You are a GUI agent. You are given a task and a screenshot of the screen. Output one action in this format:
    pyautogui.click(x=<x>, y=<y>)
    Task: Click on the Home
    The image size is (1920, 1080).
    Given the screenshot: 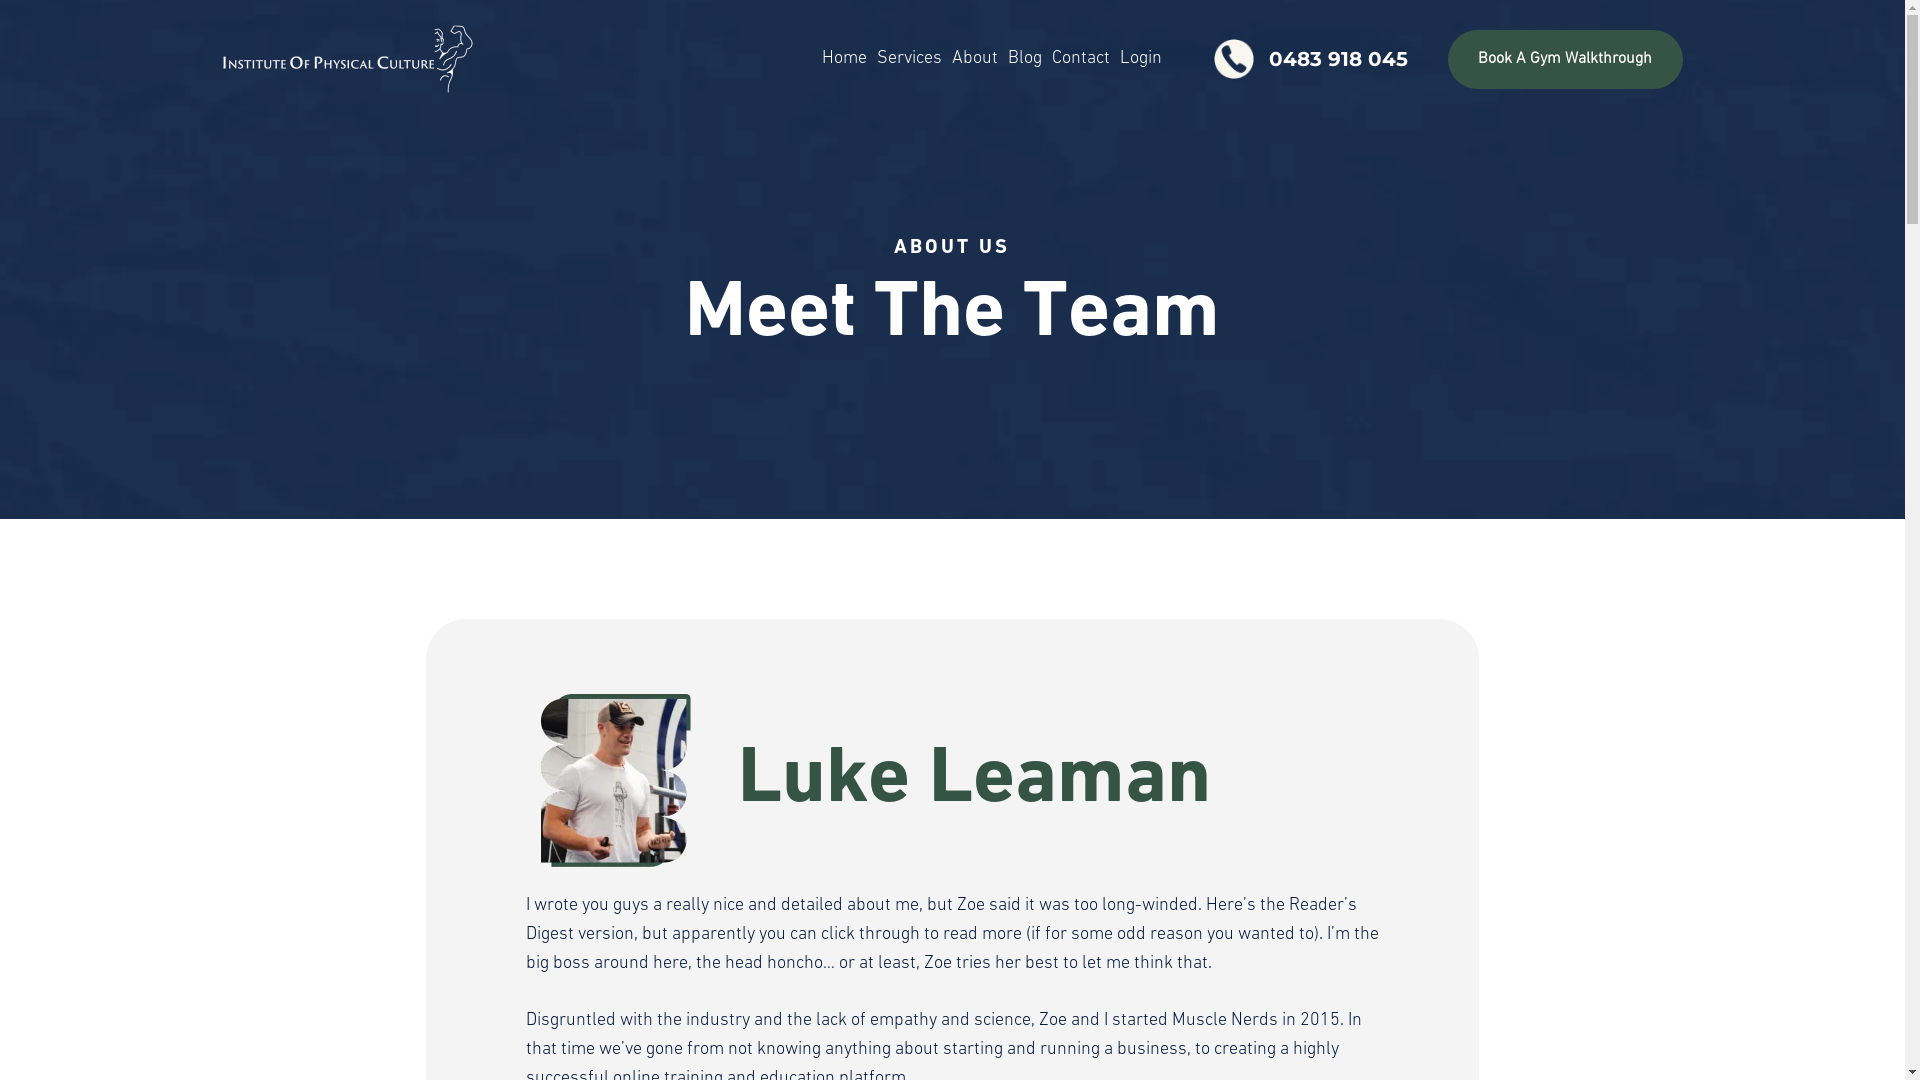 What is the action you would take?
    pyautogui.click(x=844, y=59)
    